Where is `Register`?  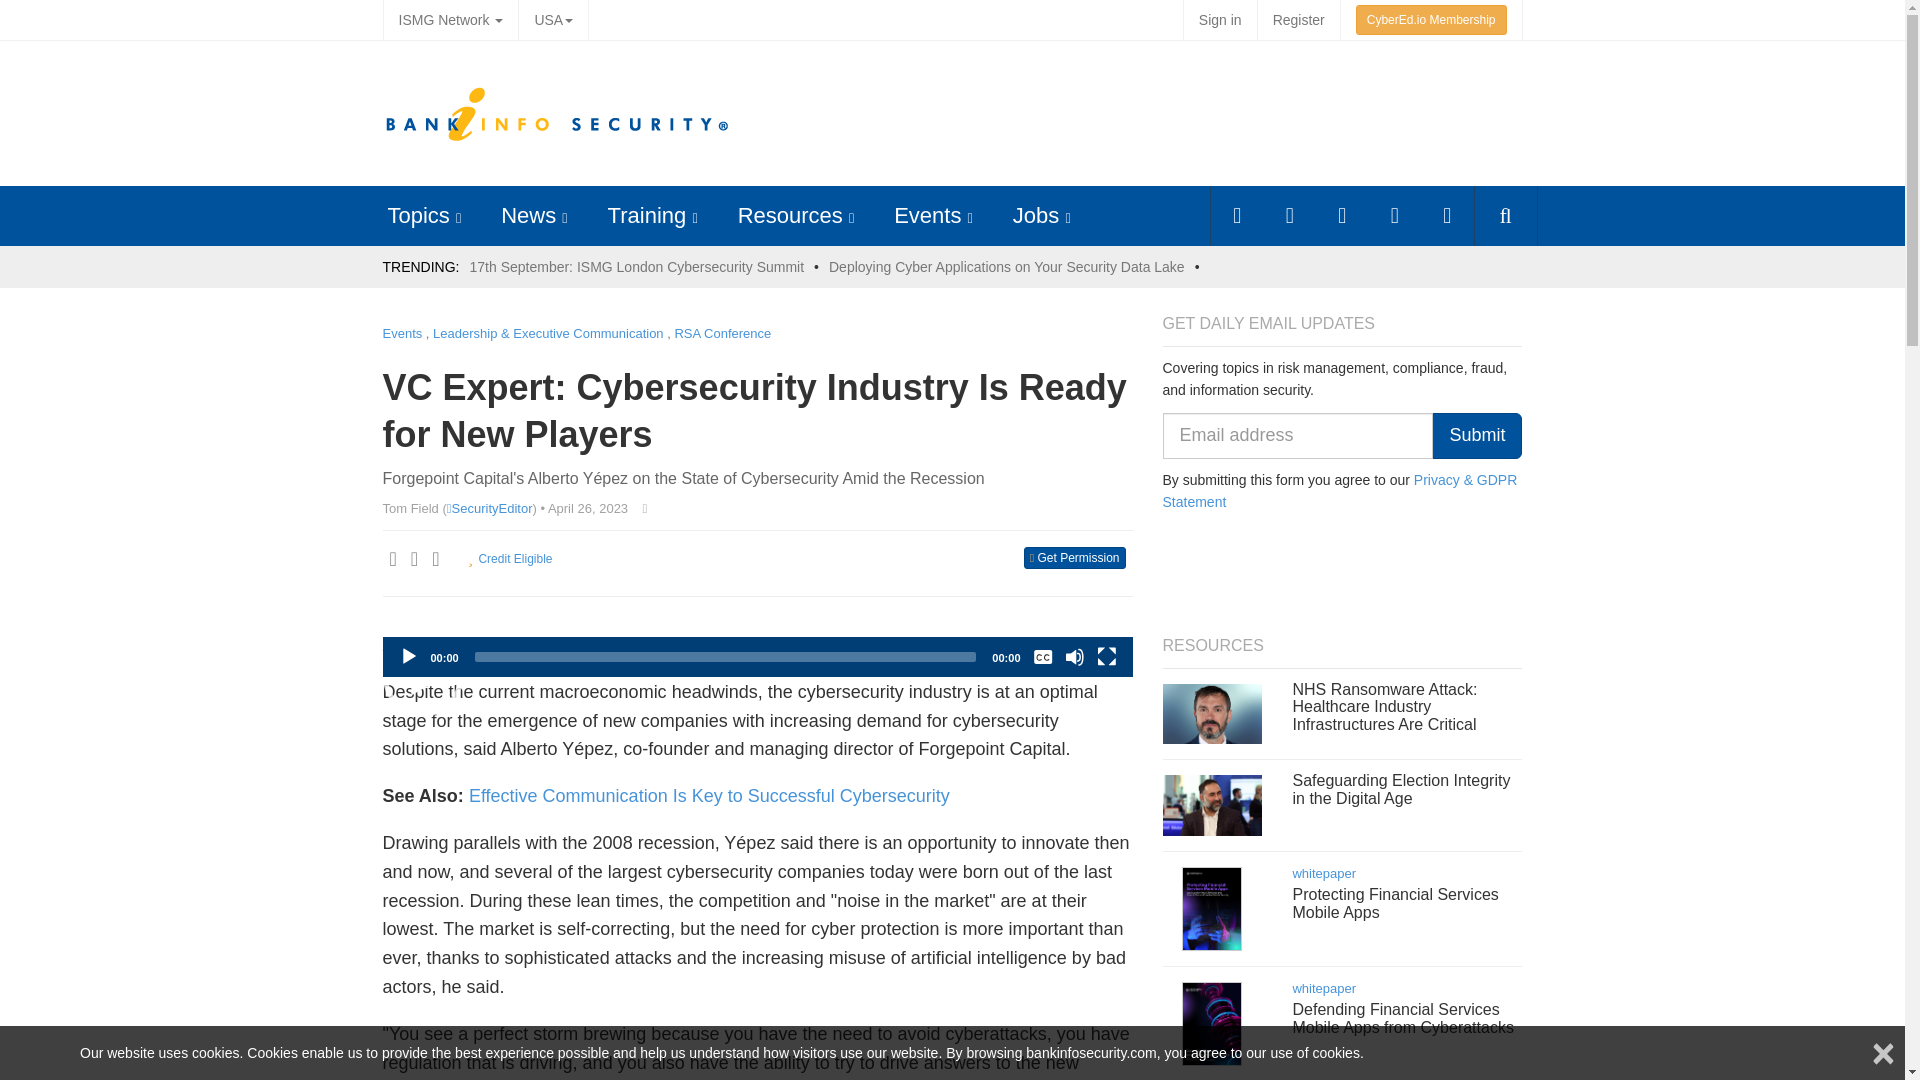 Register is located at coordinates (1298, 20).